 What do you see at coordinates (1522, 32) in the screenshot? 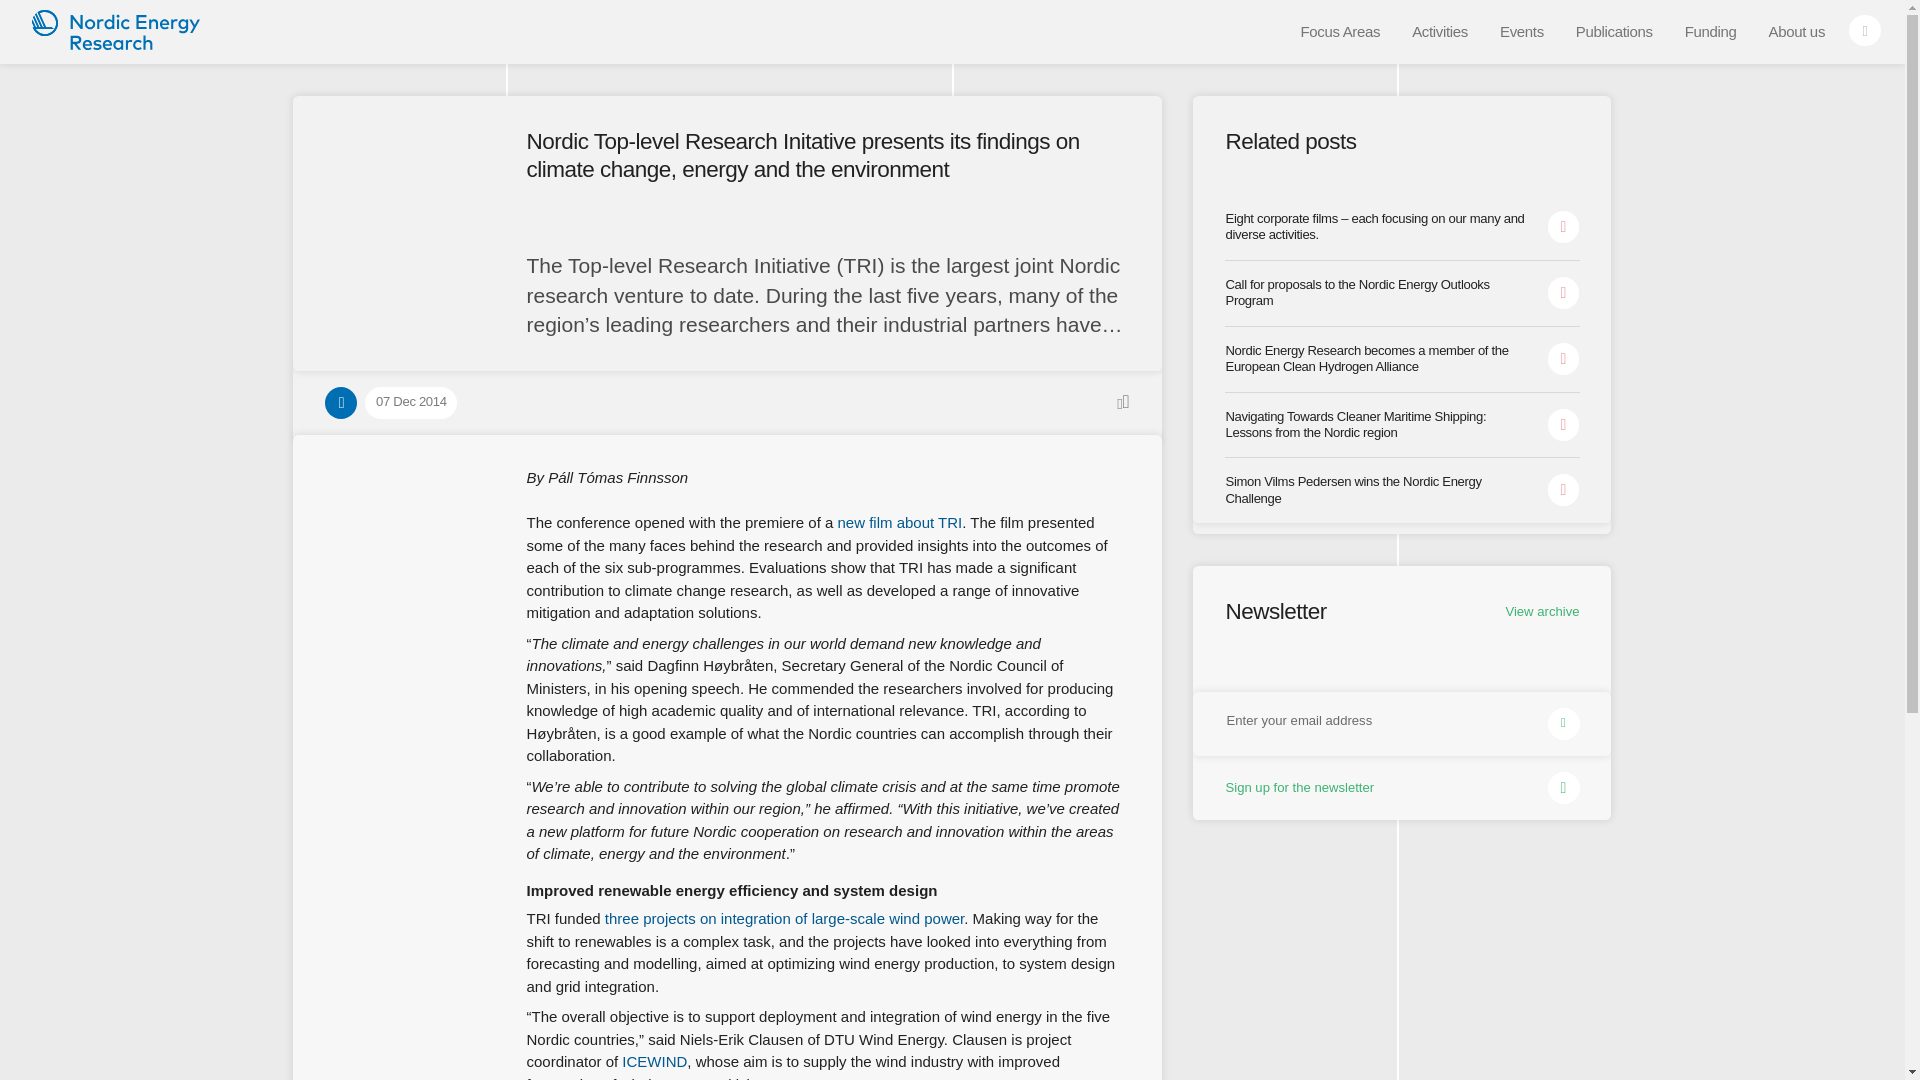
I see `Events` at bounding box center [1522, 32].